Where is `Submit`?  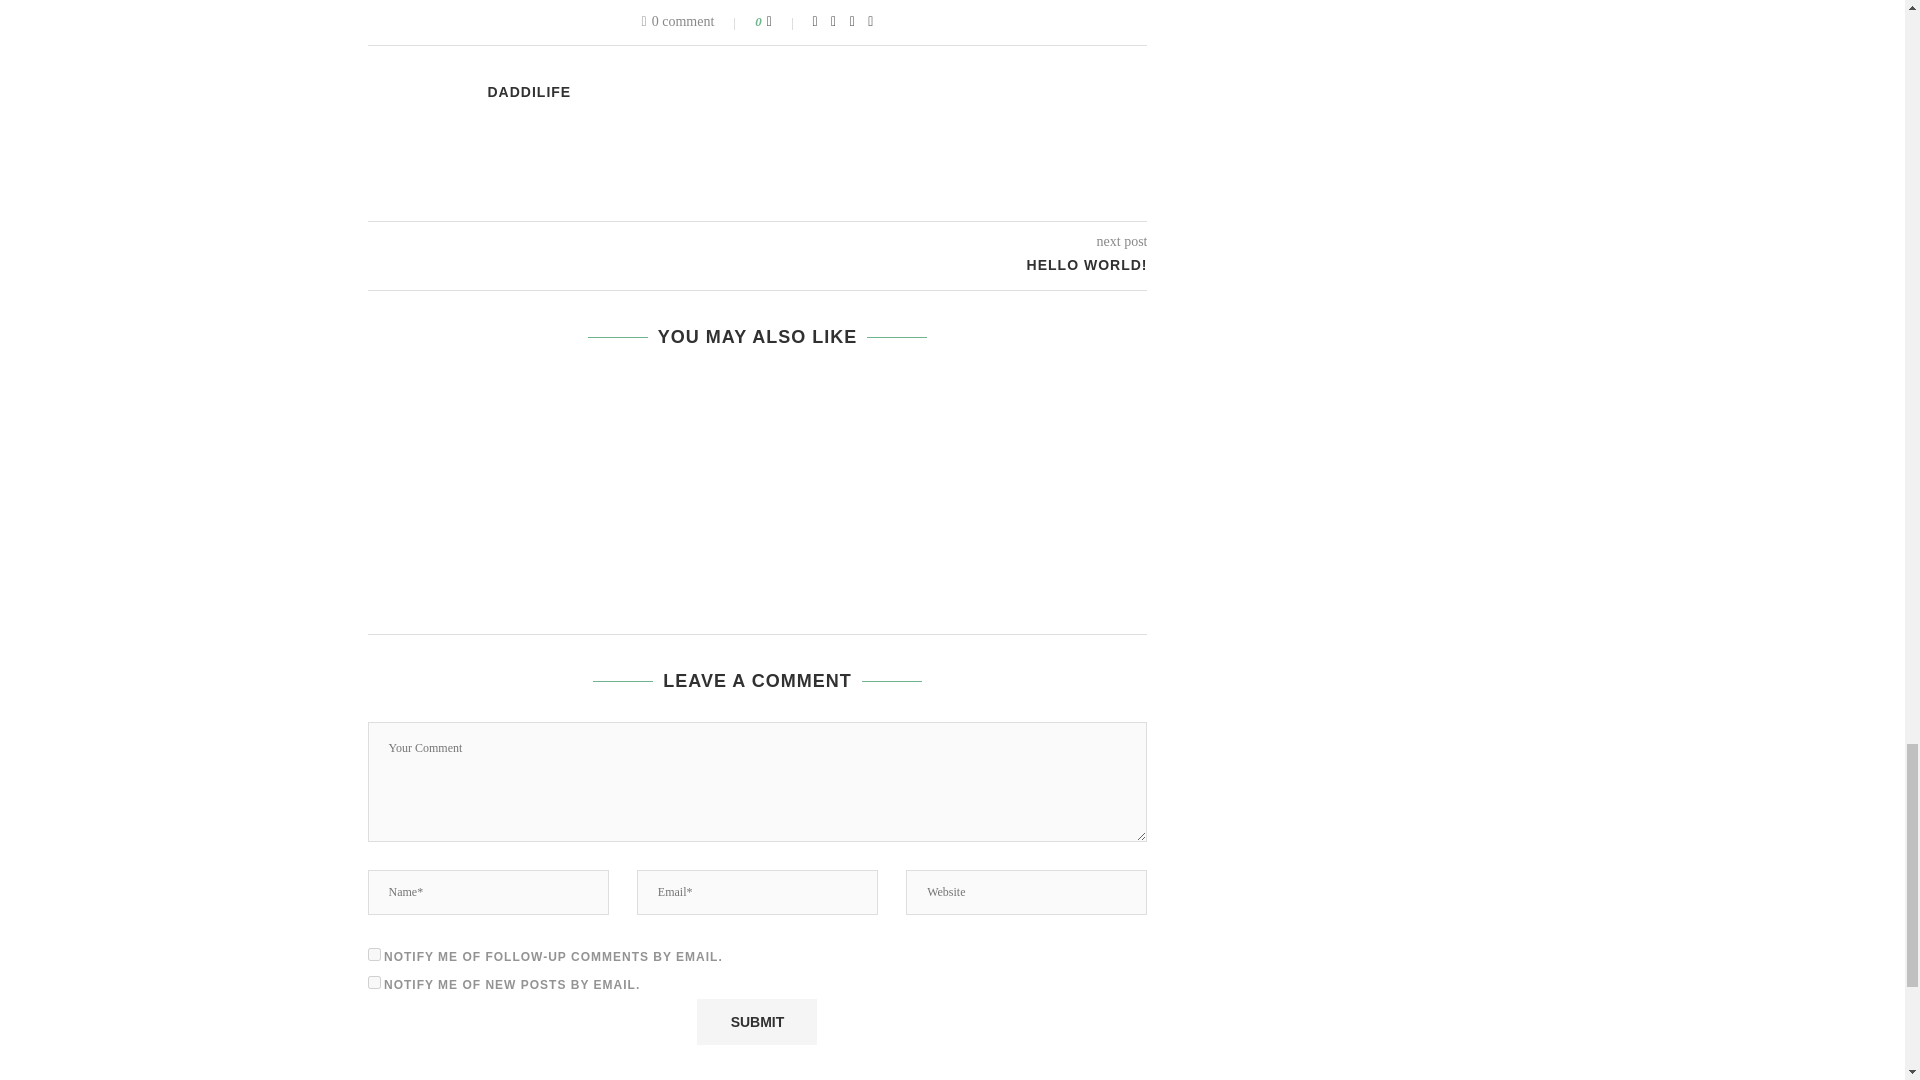 Submit is located at coordinates (756, 1022).